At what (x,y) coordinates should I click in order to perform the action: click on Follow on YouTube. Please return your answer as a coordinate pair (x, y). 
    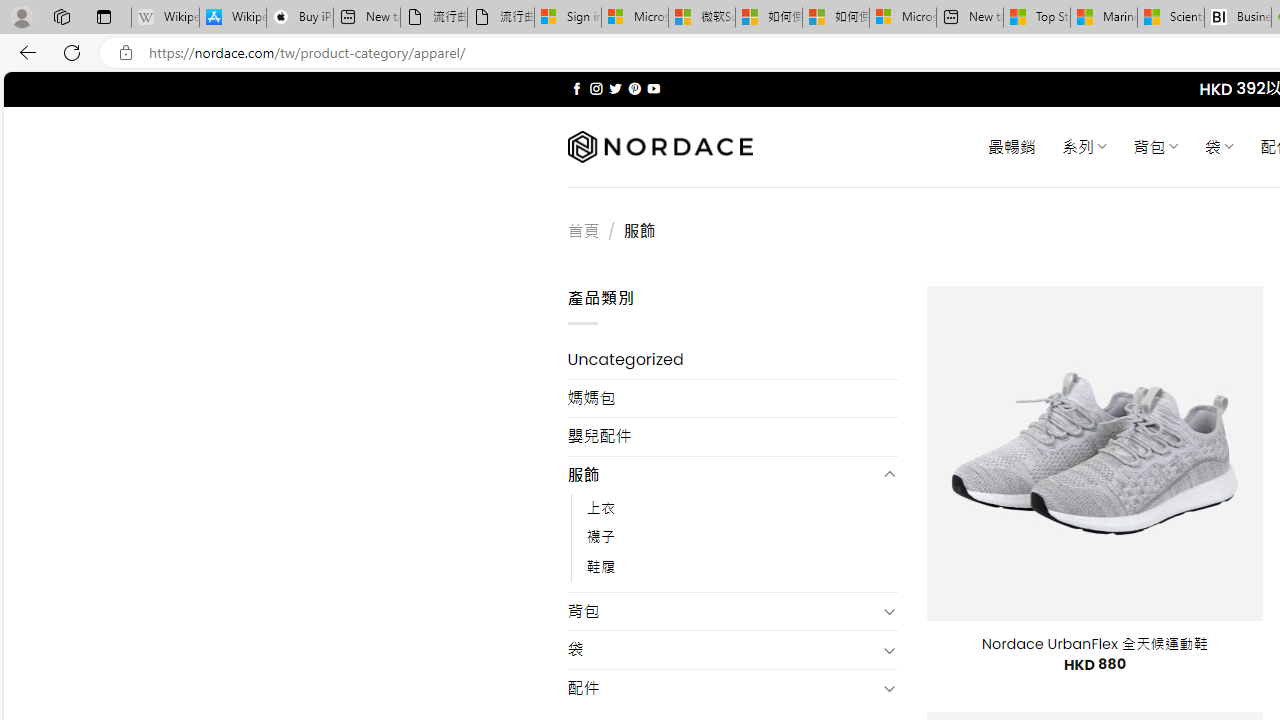
    Looking at the image, I should click on (653, 88).